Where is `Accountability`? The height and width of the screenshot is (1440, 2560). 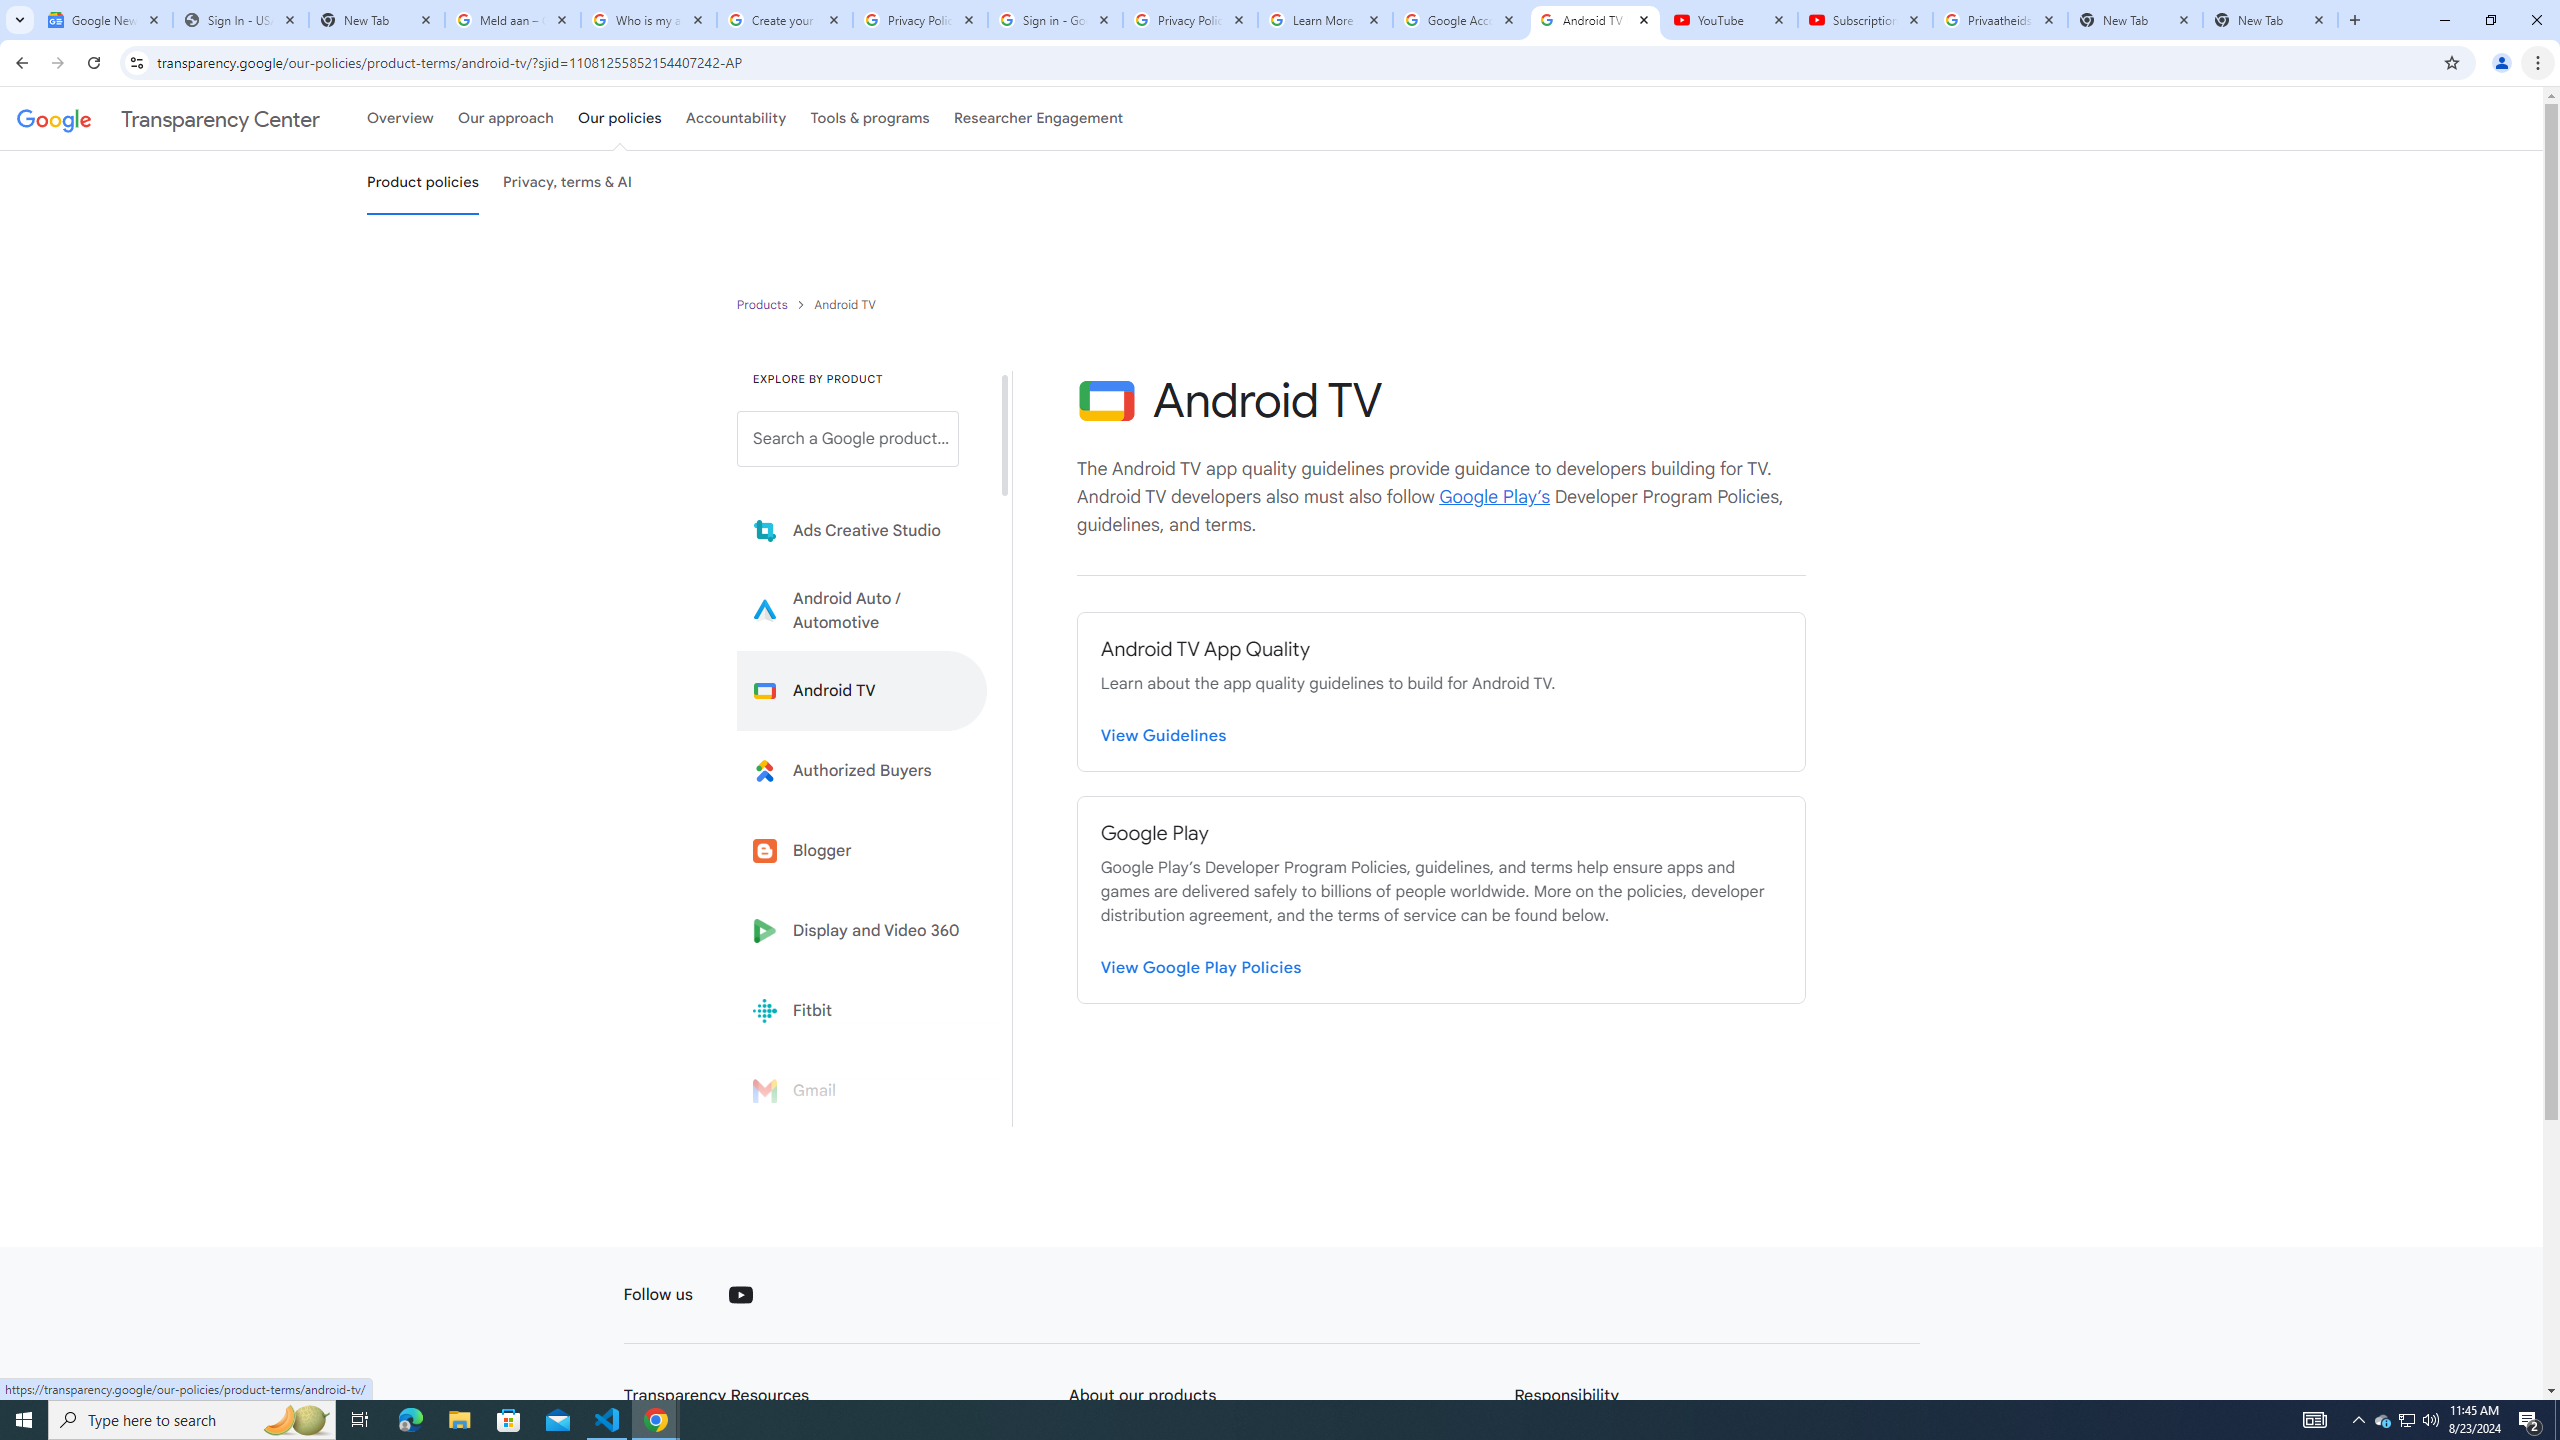
Accountability is located at coordinates (736, 118).